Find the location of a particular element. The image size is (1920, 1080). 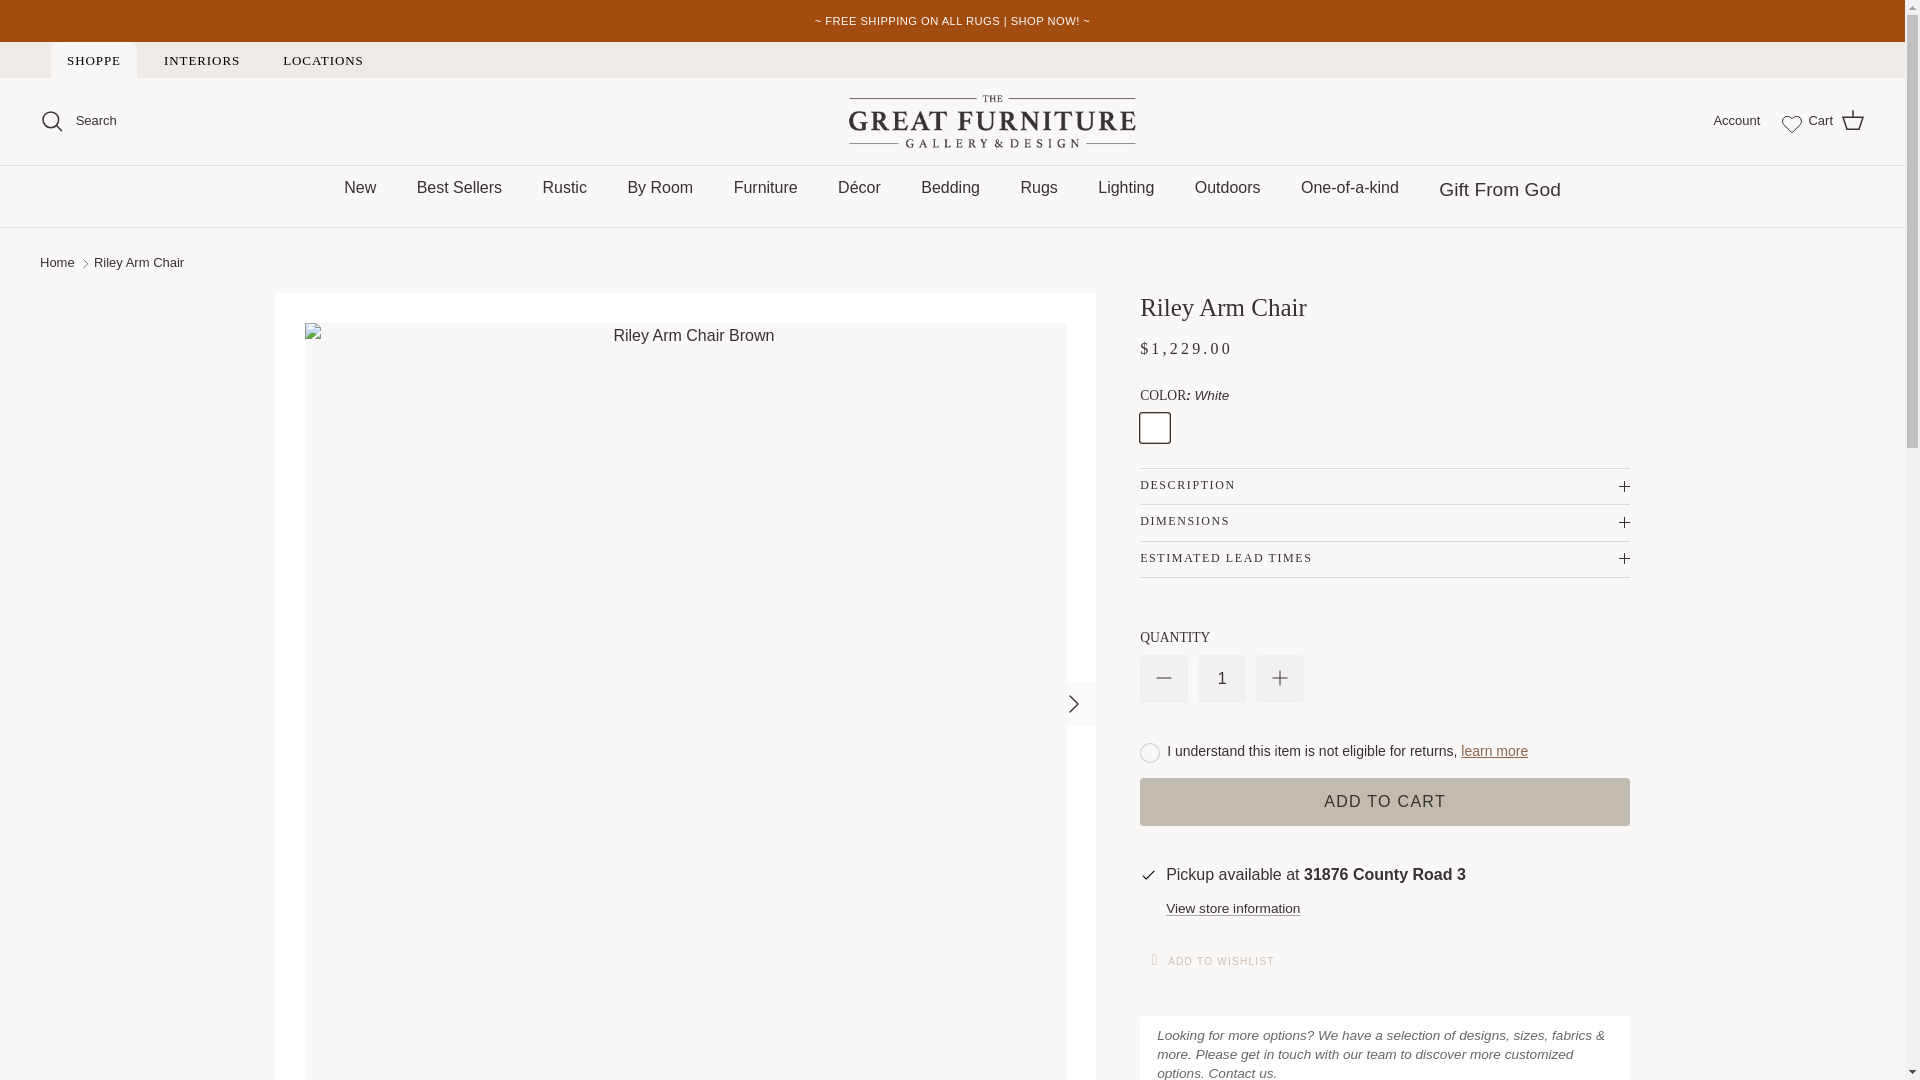

SHOPPE is located at coordinates (94, 60).